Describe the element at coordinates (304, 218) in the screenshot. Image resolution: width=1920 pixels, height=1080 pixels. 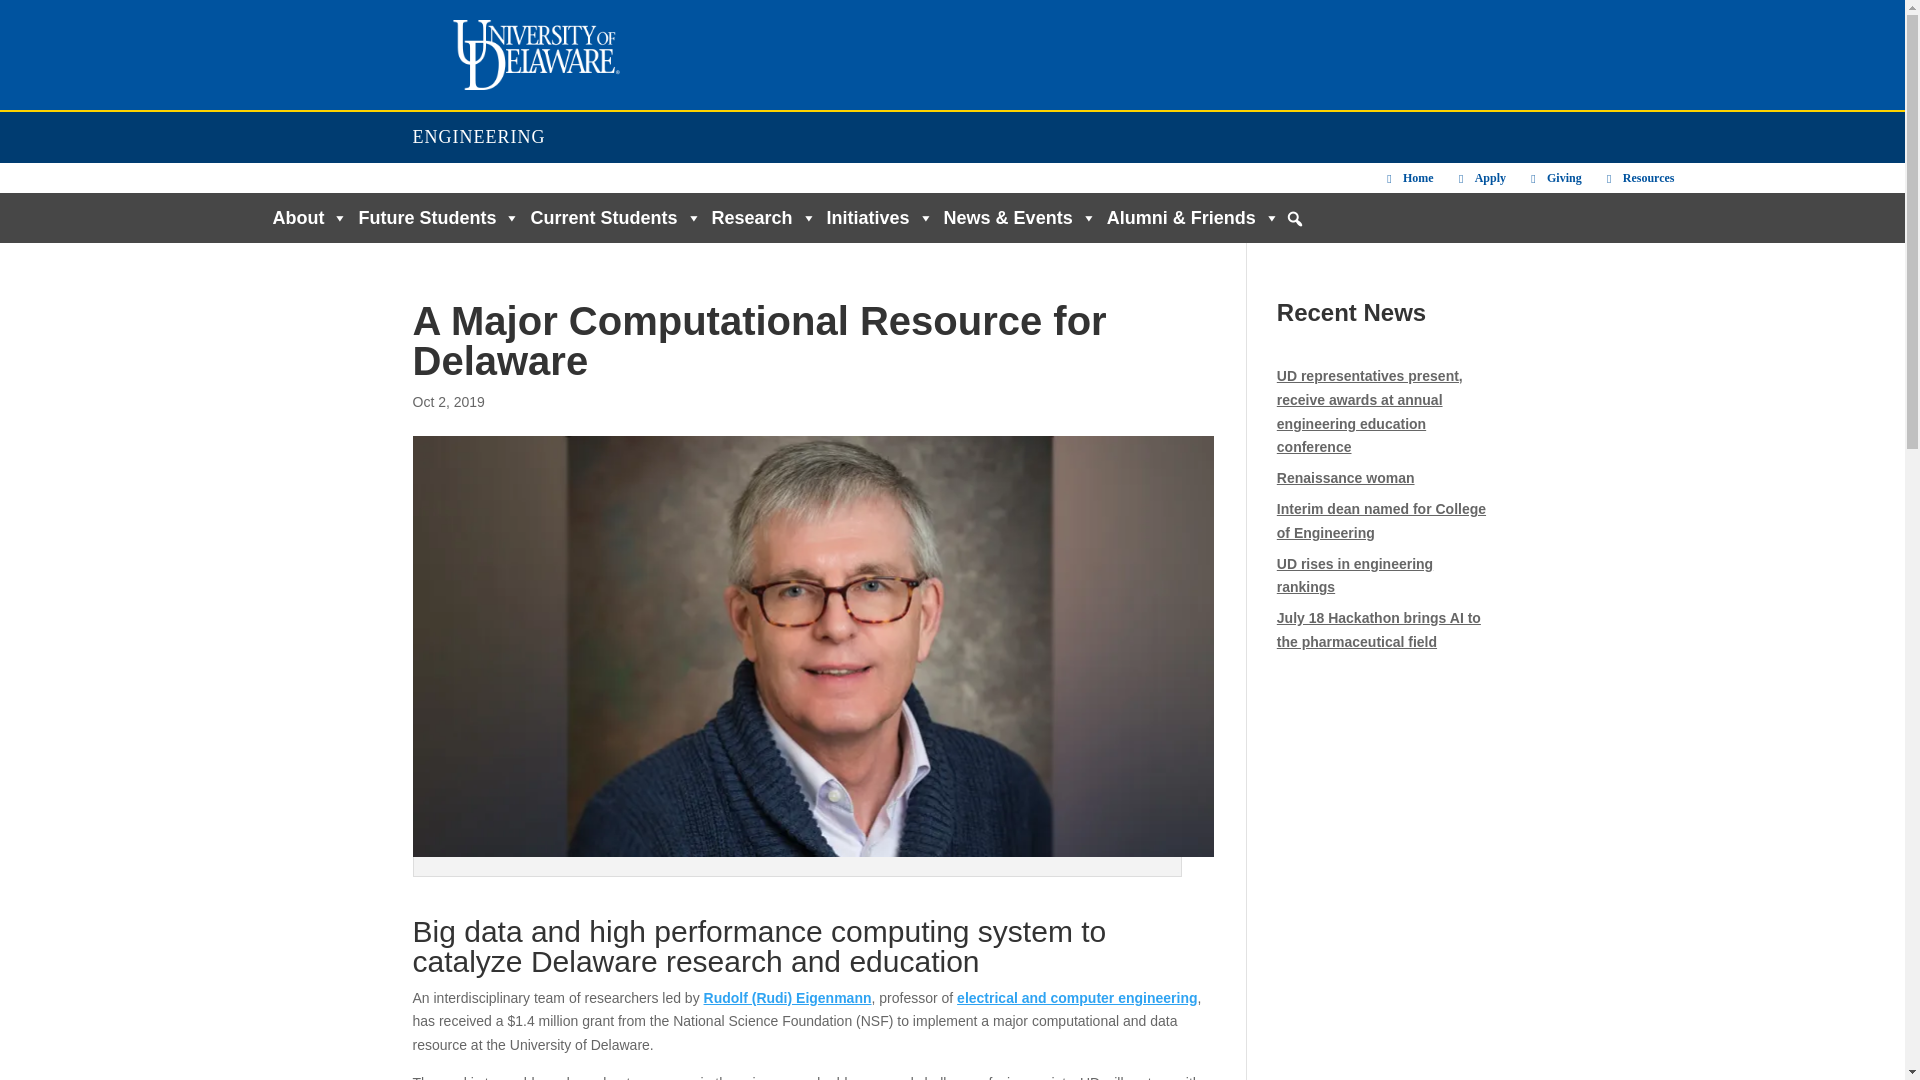
I see `About` at that location.